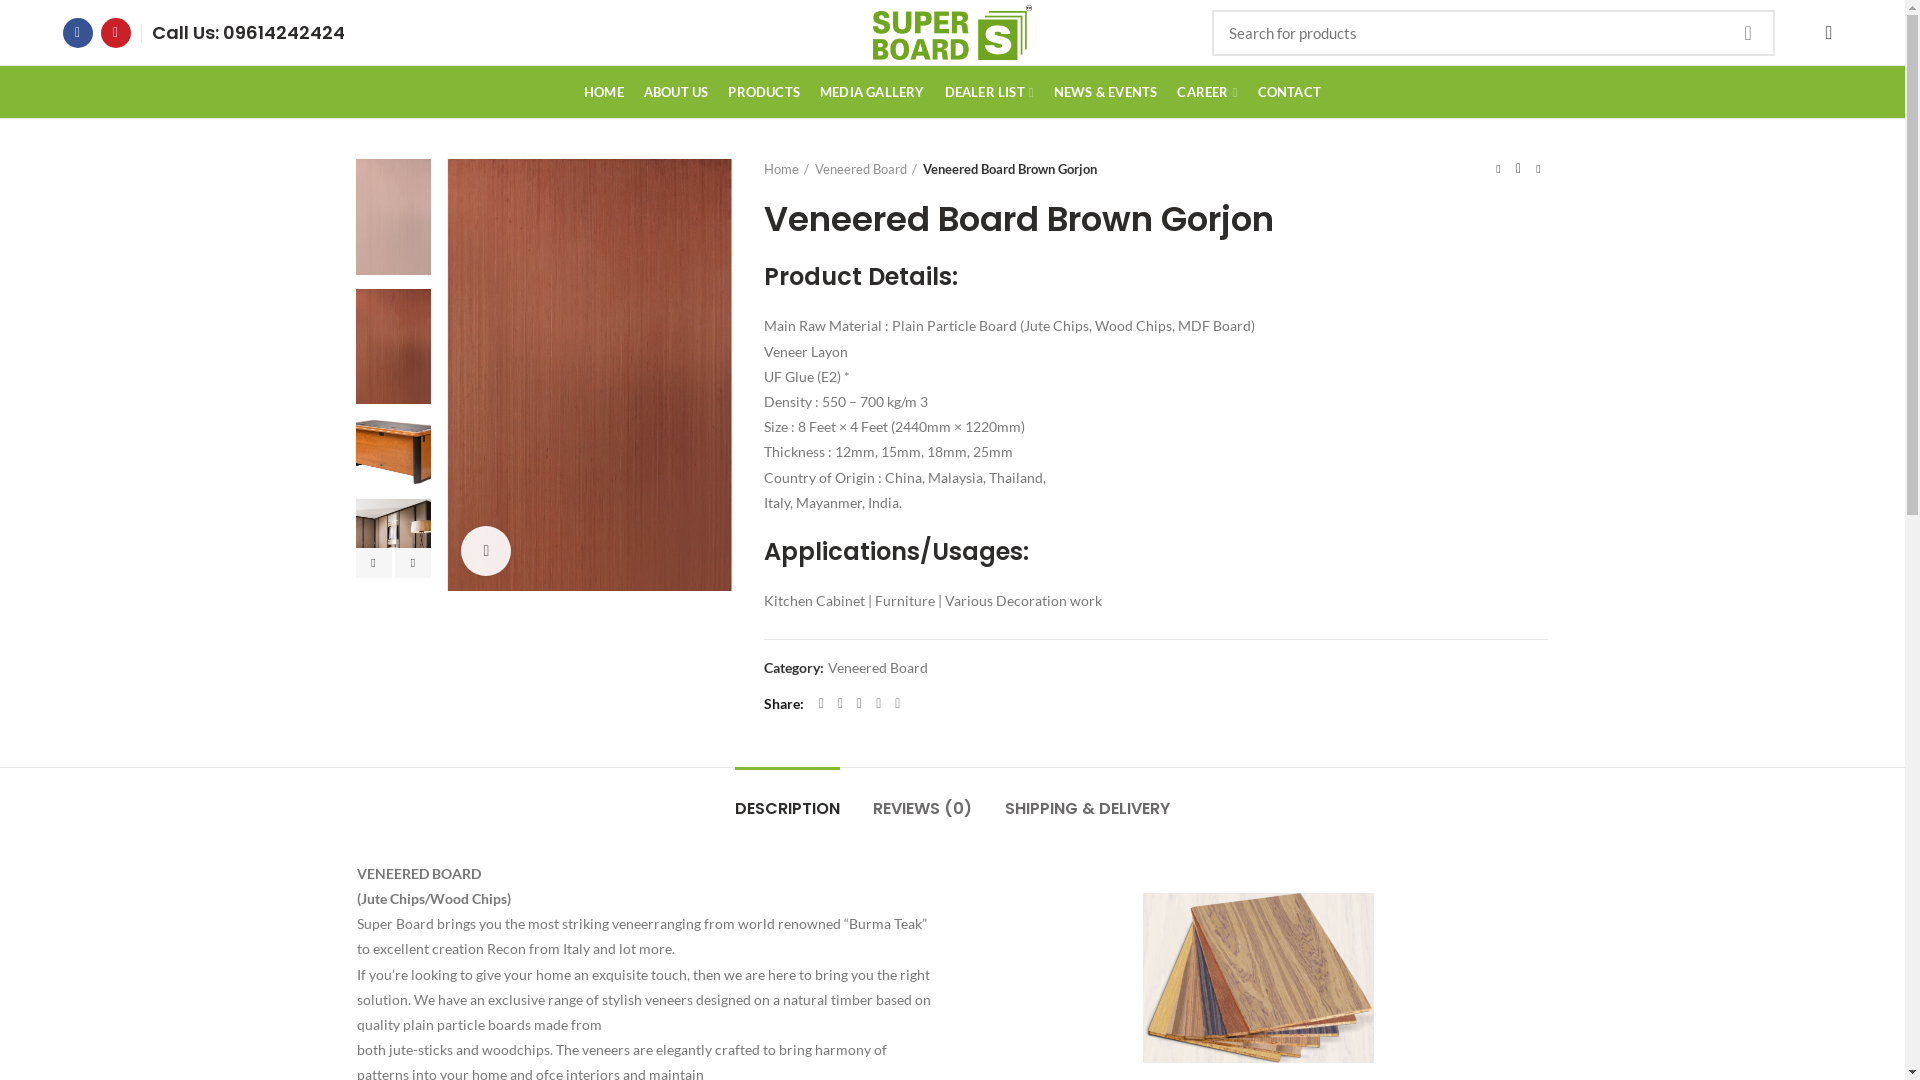 The height and width of the screenshot is (1080, 1920). What do you see at coordinates (990, 92) in the screenshot?
I see `DEALER LIST` at bounding box center [990, 92].